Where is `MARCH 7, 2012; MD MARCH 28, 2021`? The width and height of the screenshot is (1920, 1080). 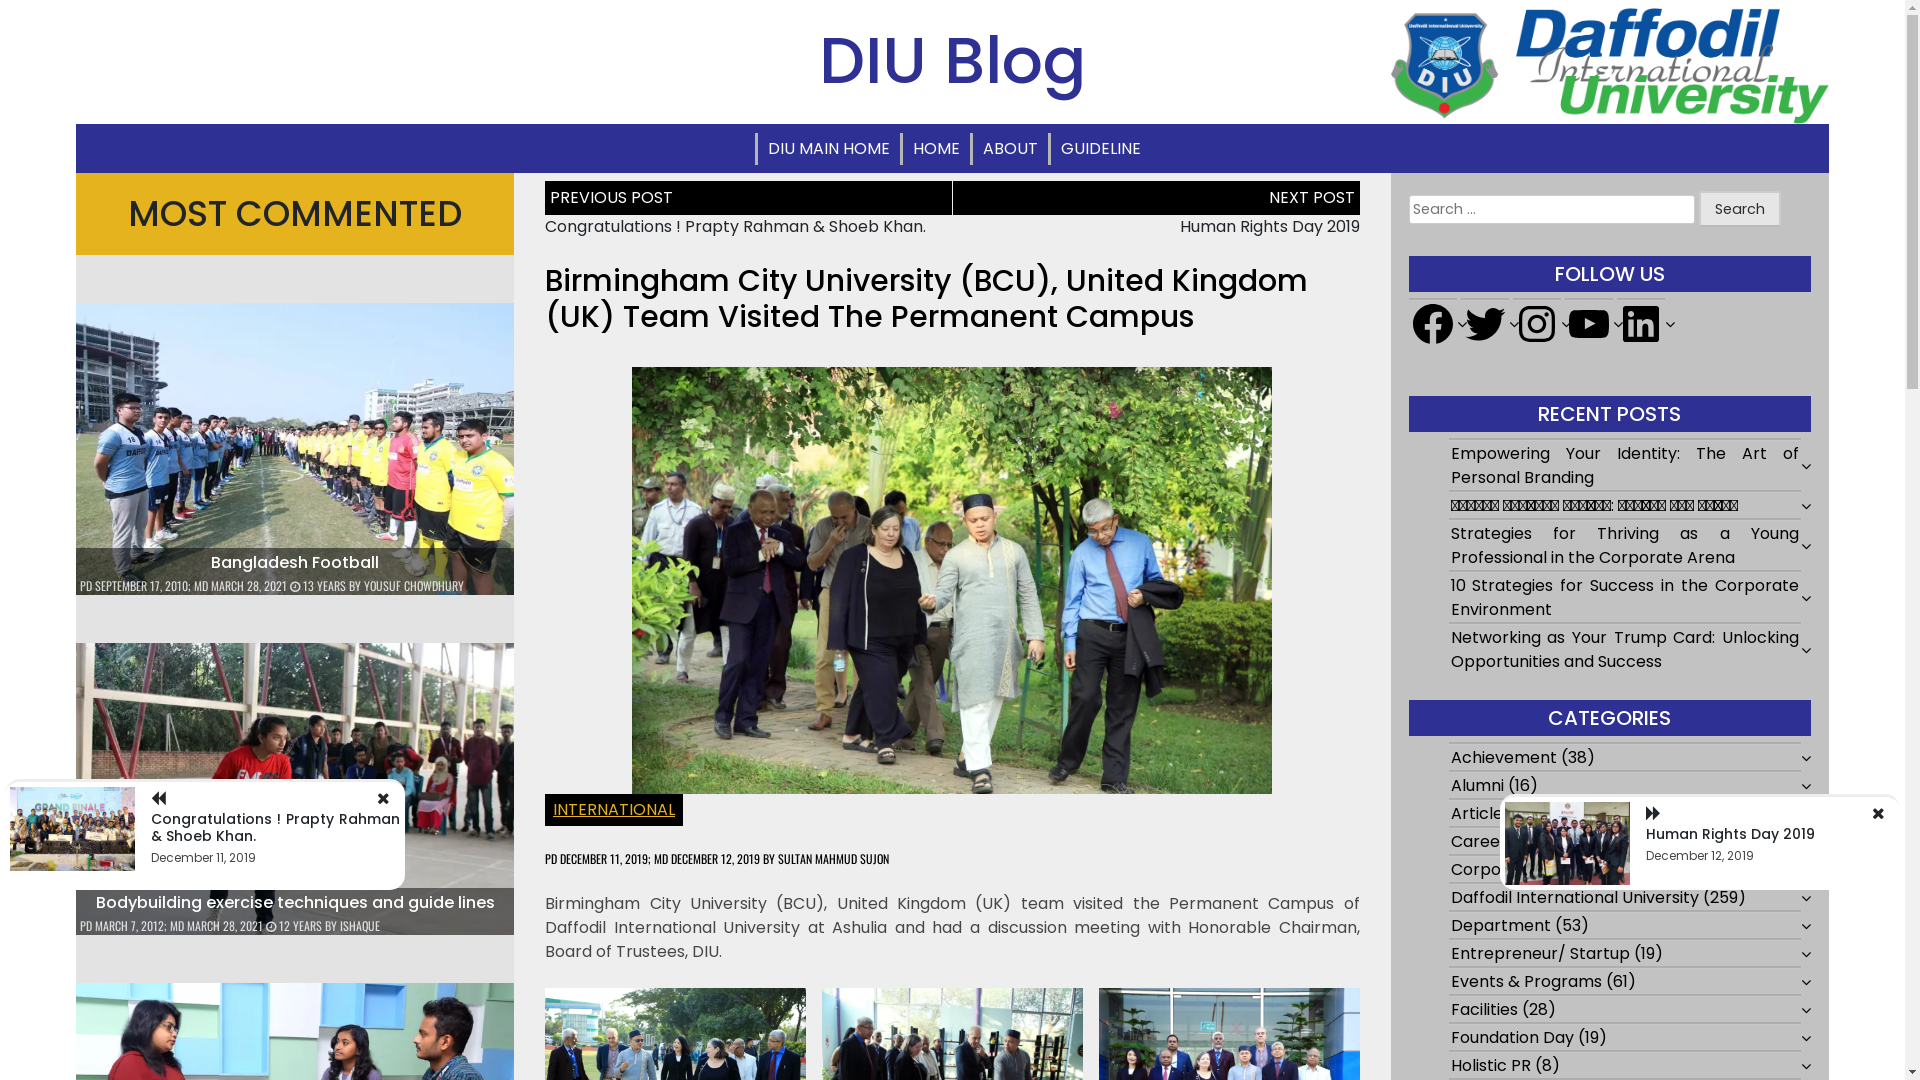 MARCH 7, 2012; MD MARCH 28, 2021 is located at coordinates (179, 926).